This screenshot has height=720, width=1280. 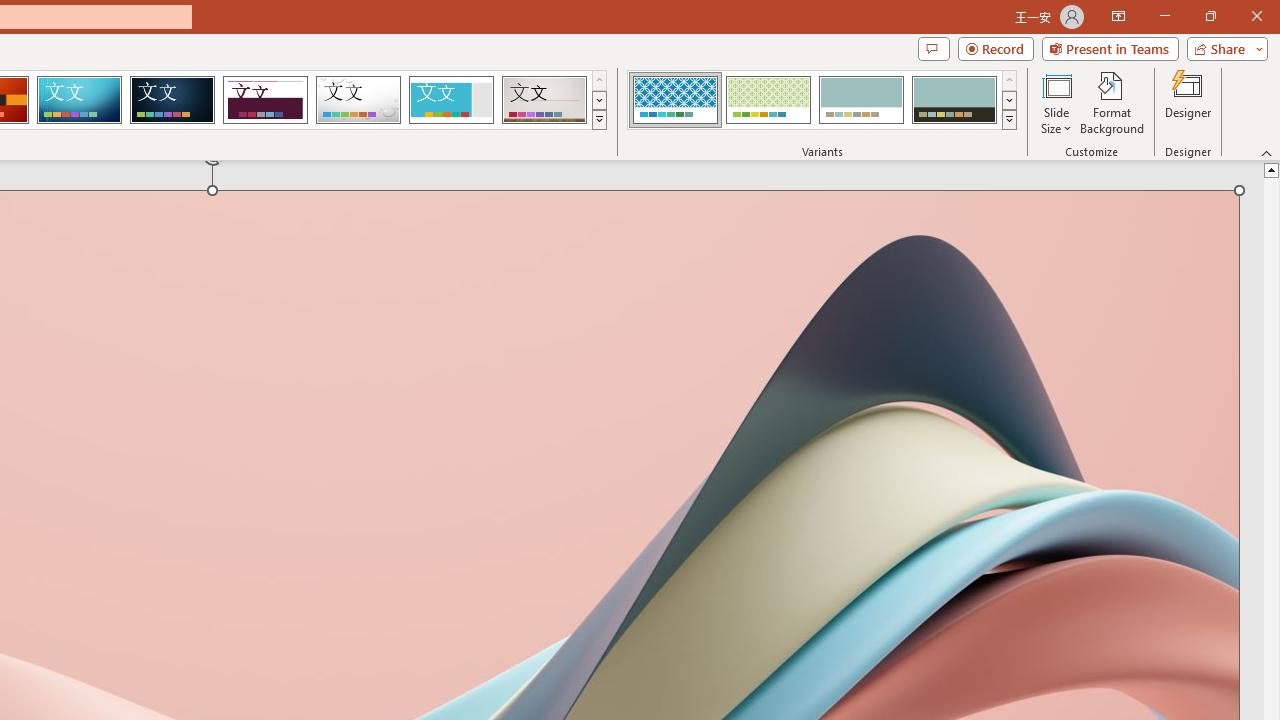 What do you see at coordinates (954, 100) in the screenshot?
I see `Integral Variant 4` at bounding box center [954, 100].